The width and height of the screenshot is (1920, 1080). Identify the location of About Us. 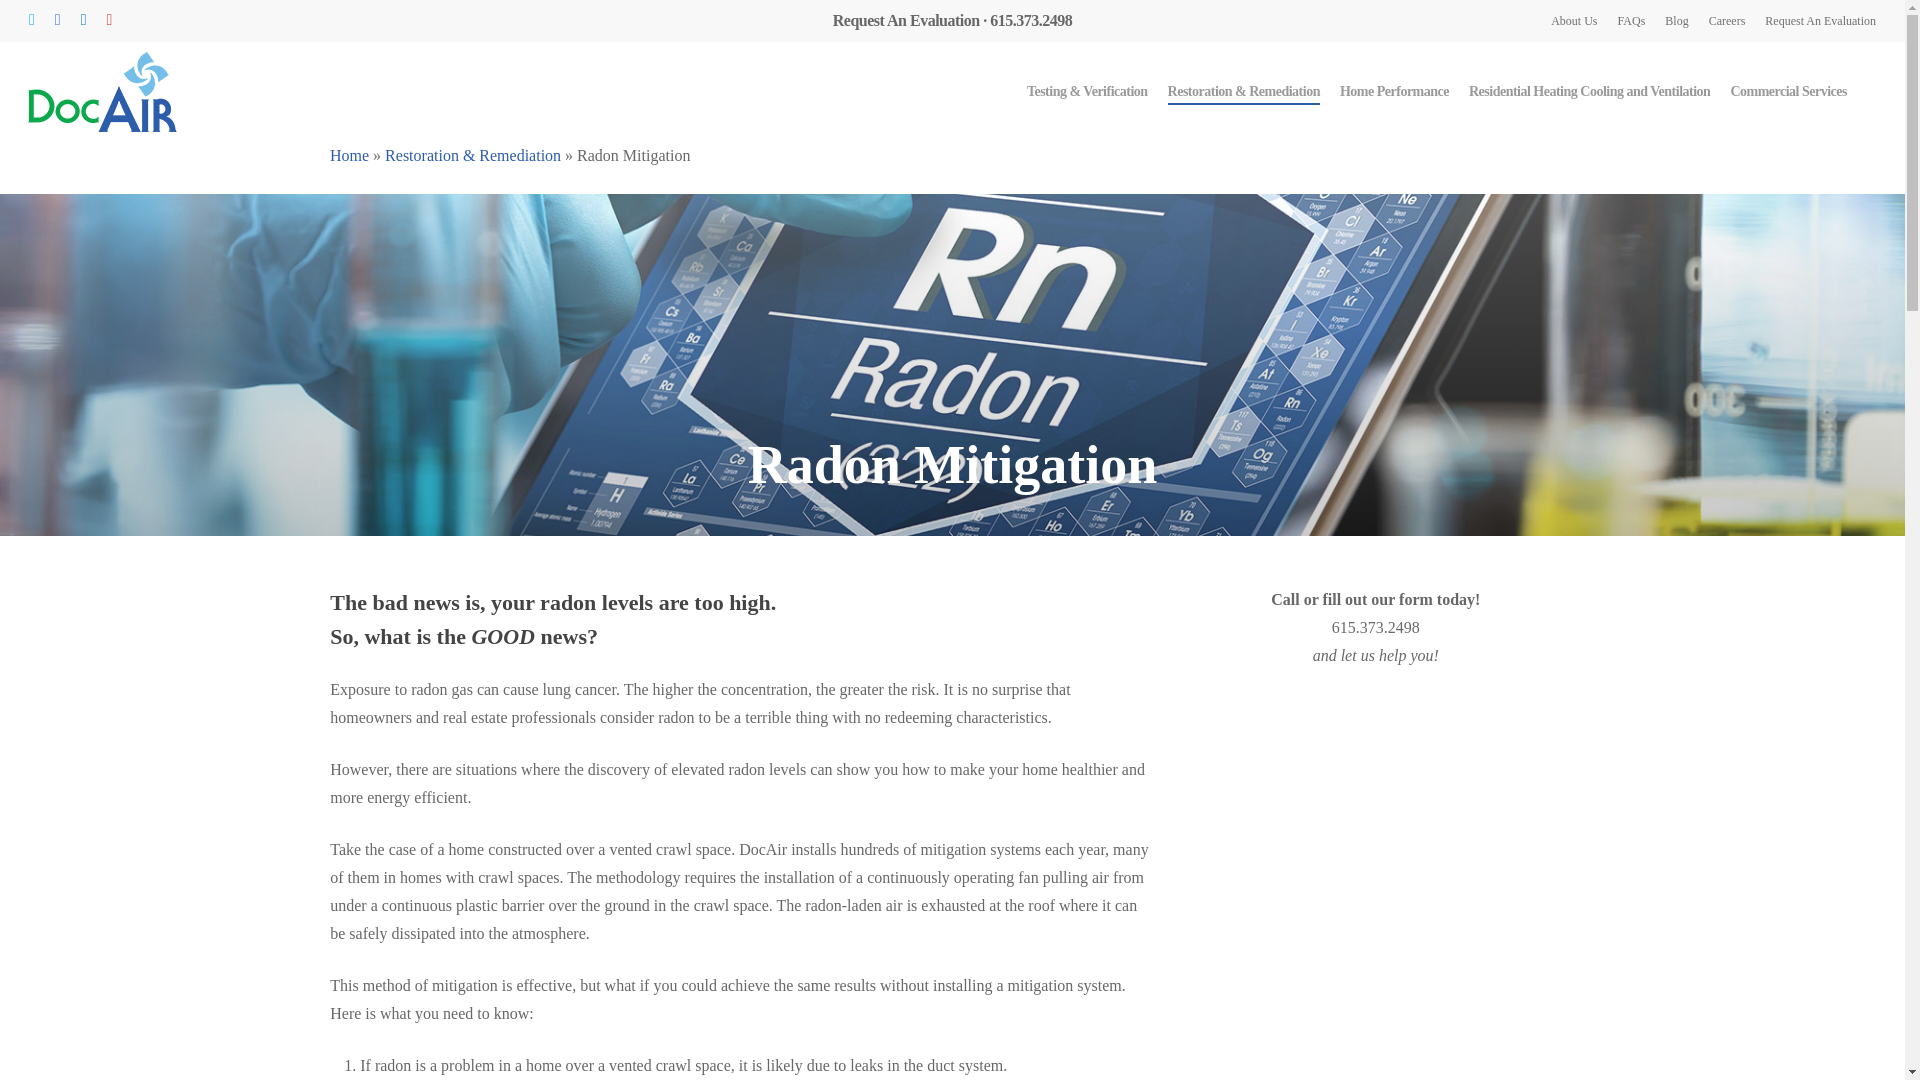
(1574, 20).